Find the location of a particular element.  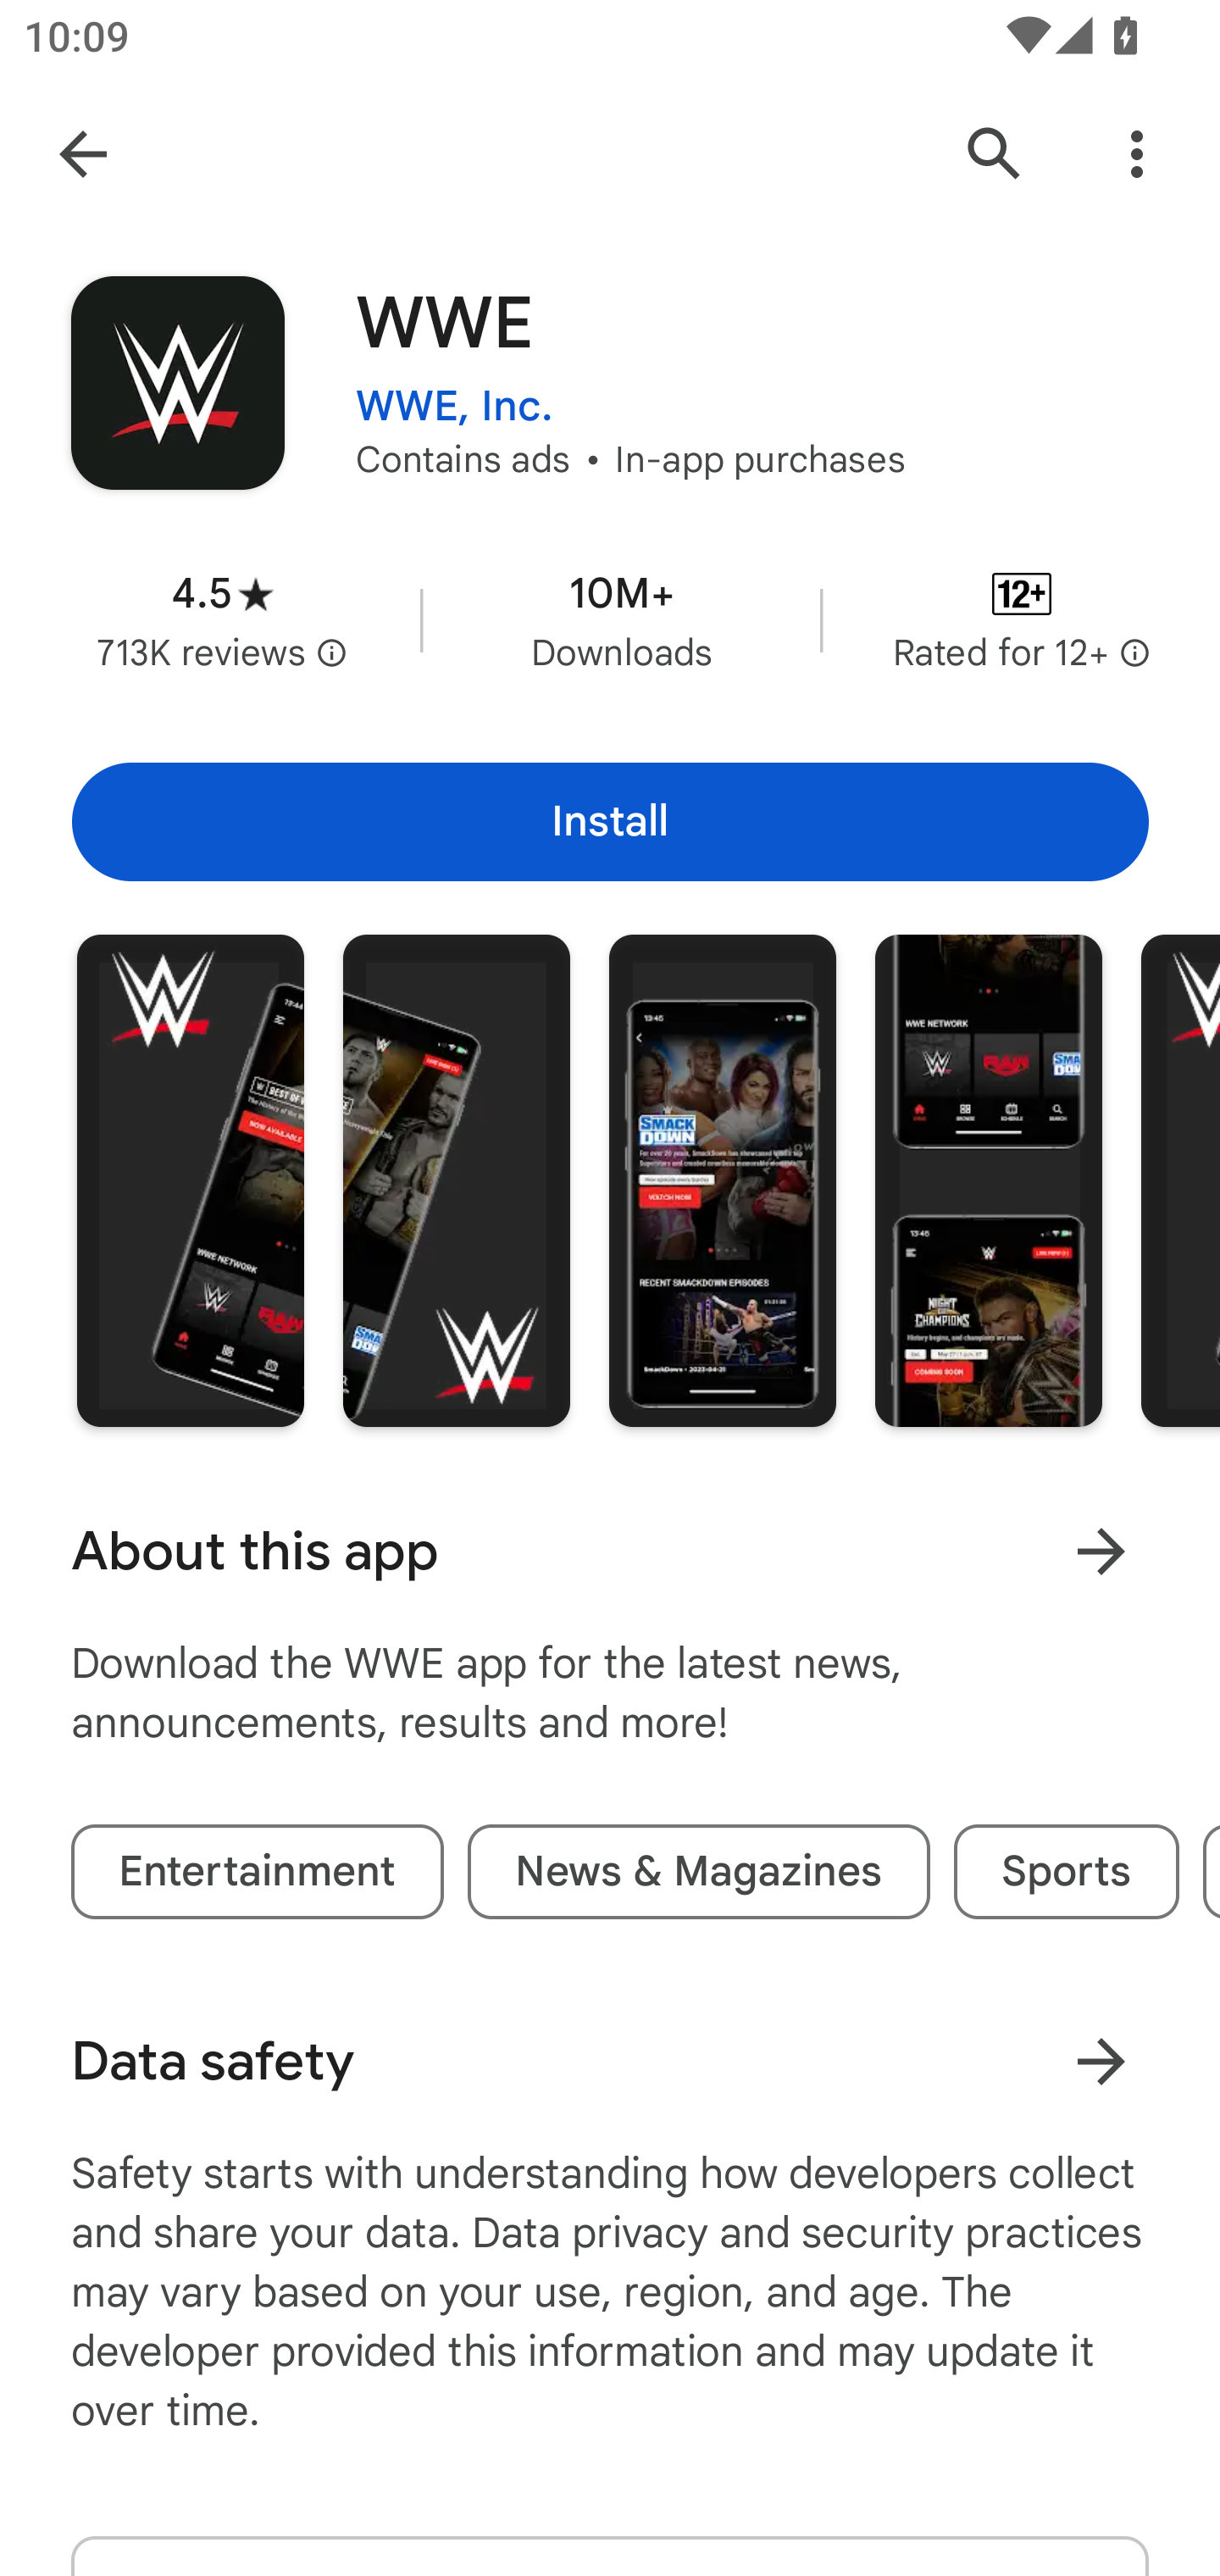

Average rating 4.5 stars in 713 thousand reviews is located at coordinates (222, 620).